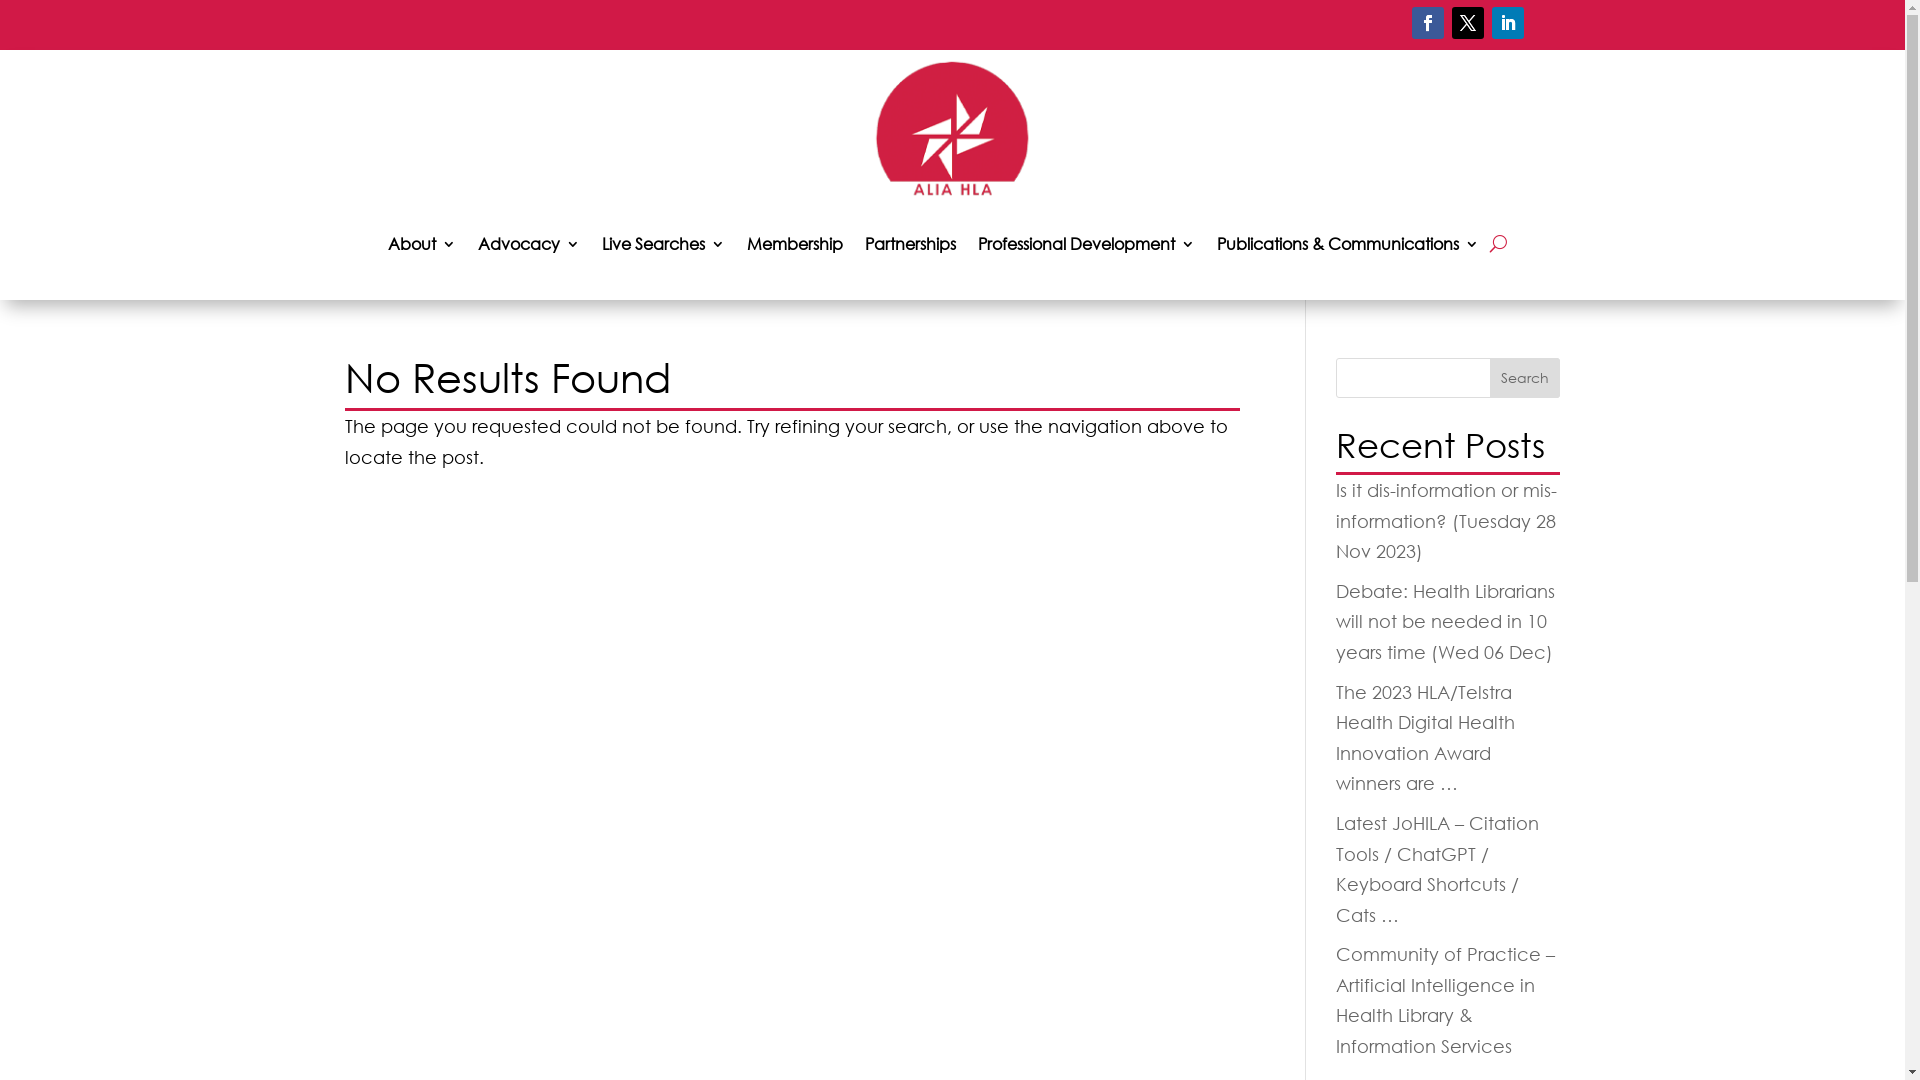 The height and width of the screenshot is (1080, 1920). What do you see at coordinates (910, 244) in the screenshot?
I see `Partnerships` at bounding box center [910, 244].